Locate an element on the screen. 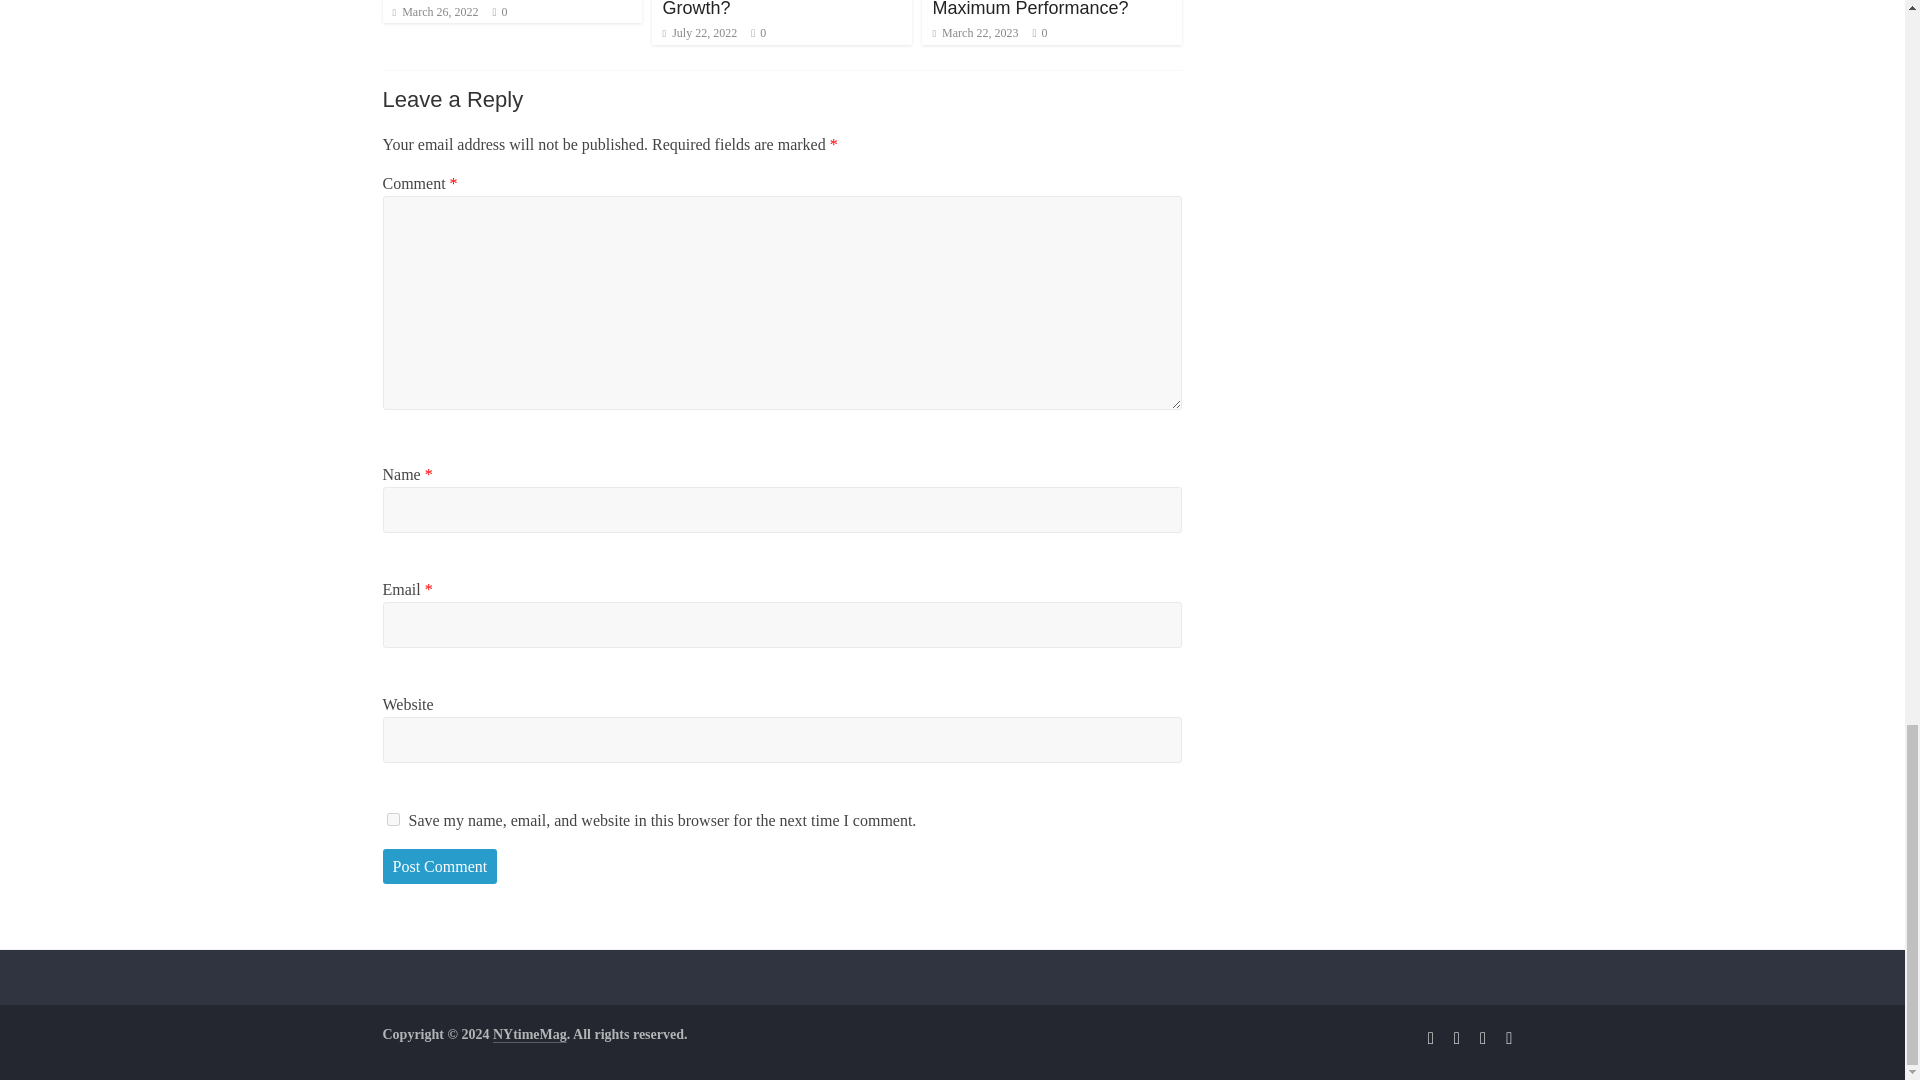 Image resolution: width=1920 pixels, height=1080 pixels. March 26, 2022 is located at coordinates (434, 12).